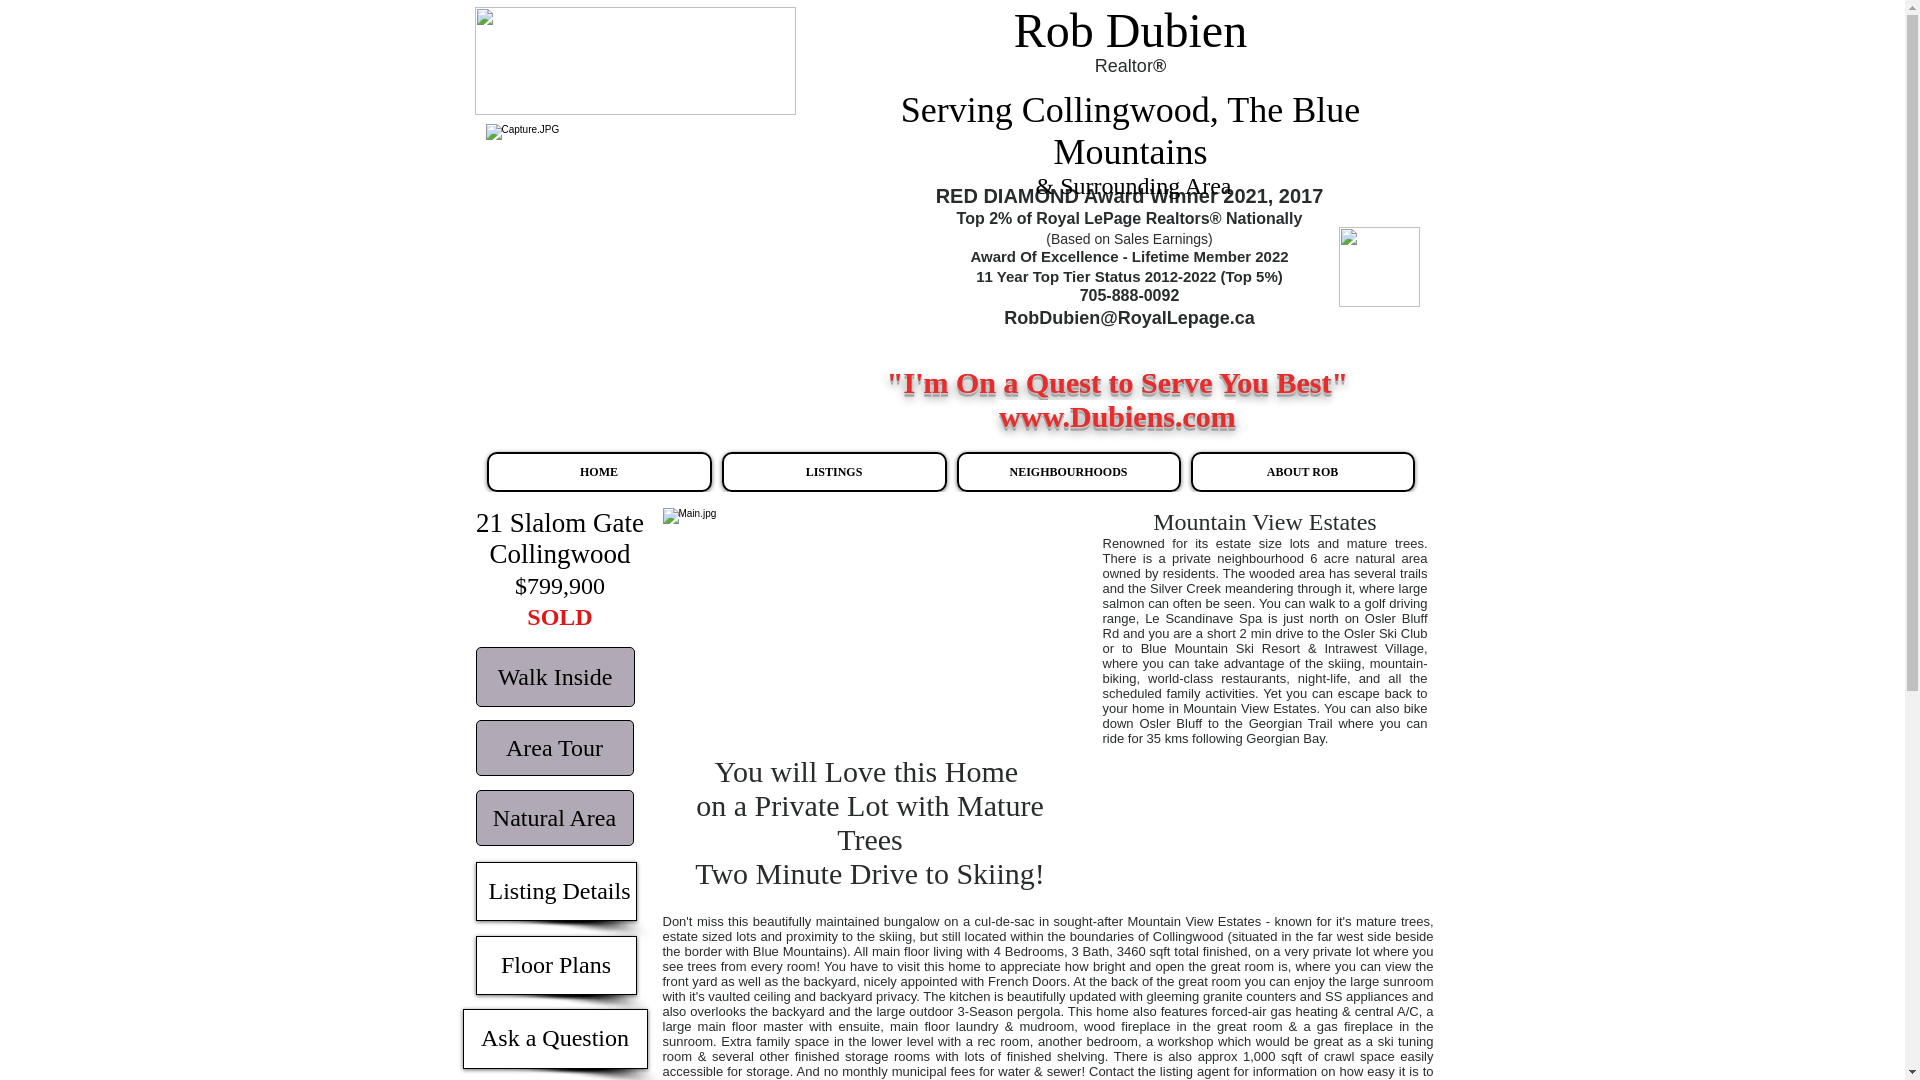 The image size is (1920, 1080). I want to click on 6 acre natural area, so click(1368, 558).